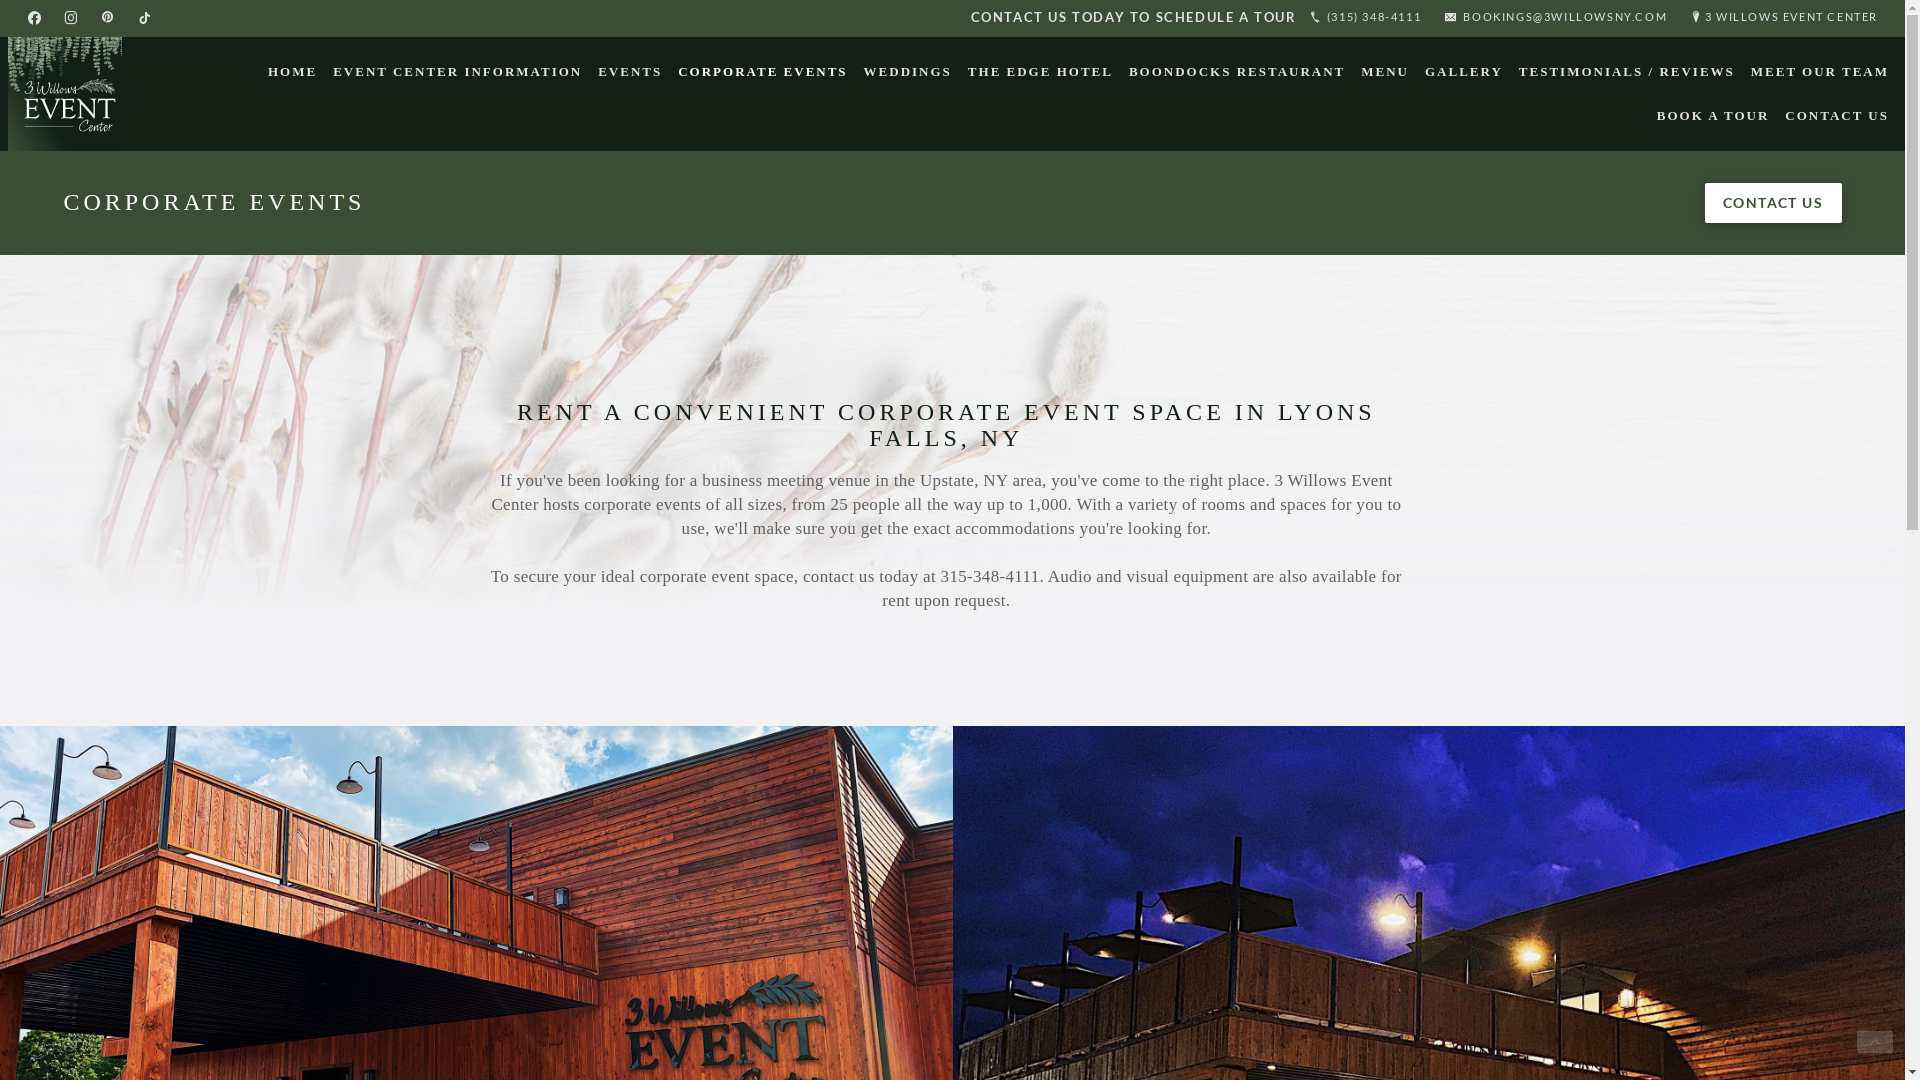  Describe the element at coordinates (908, 72) in the screenshot. I see `WEDDINGS` at that location.